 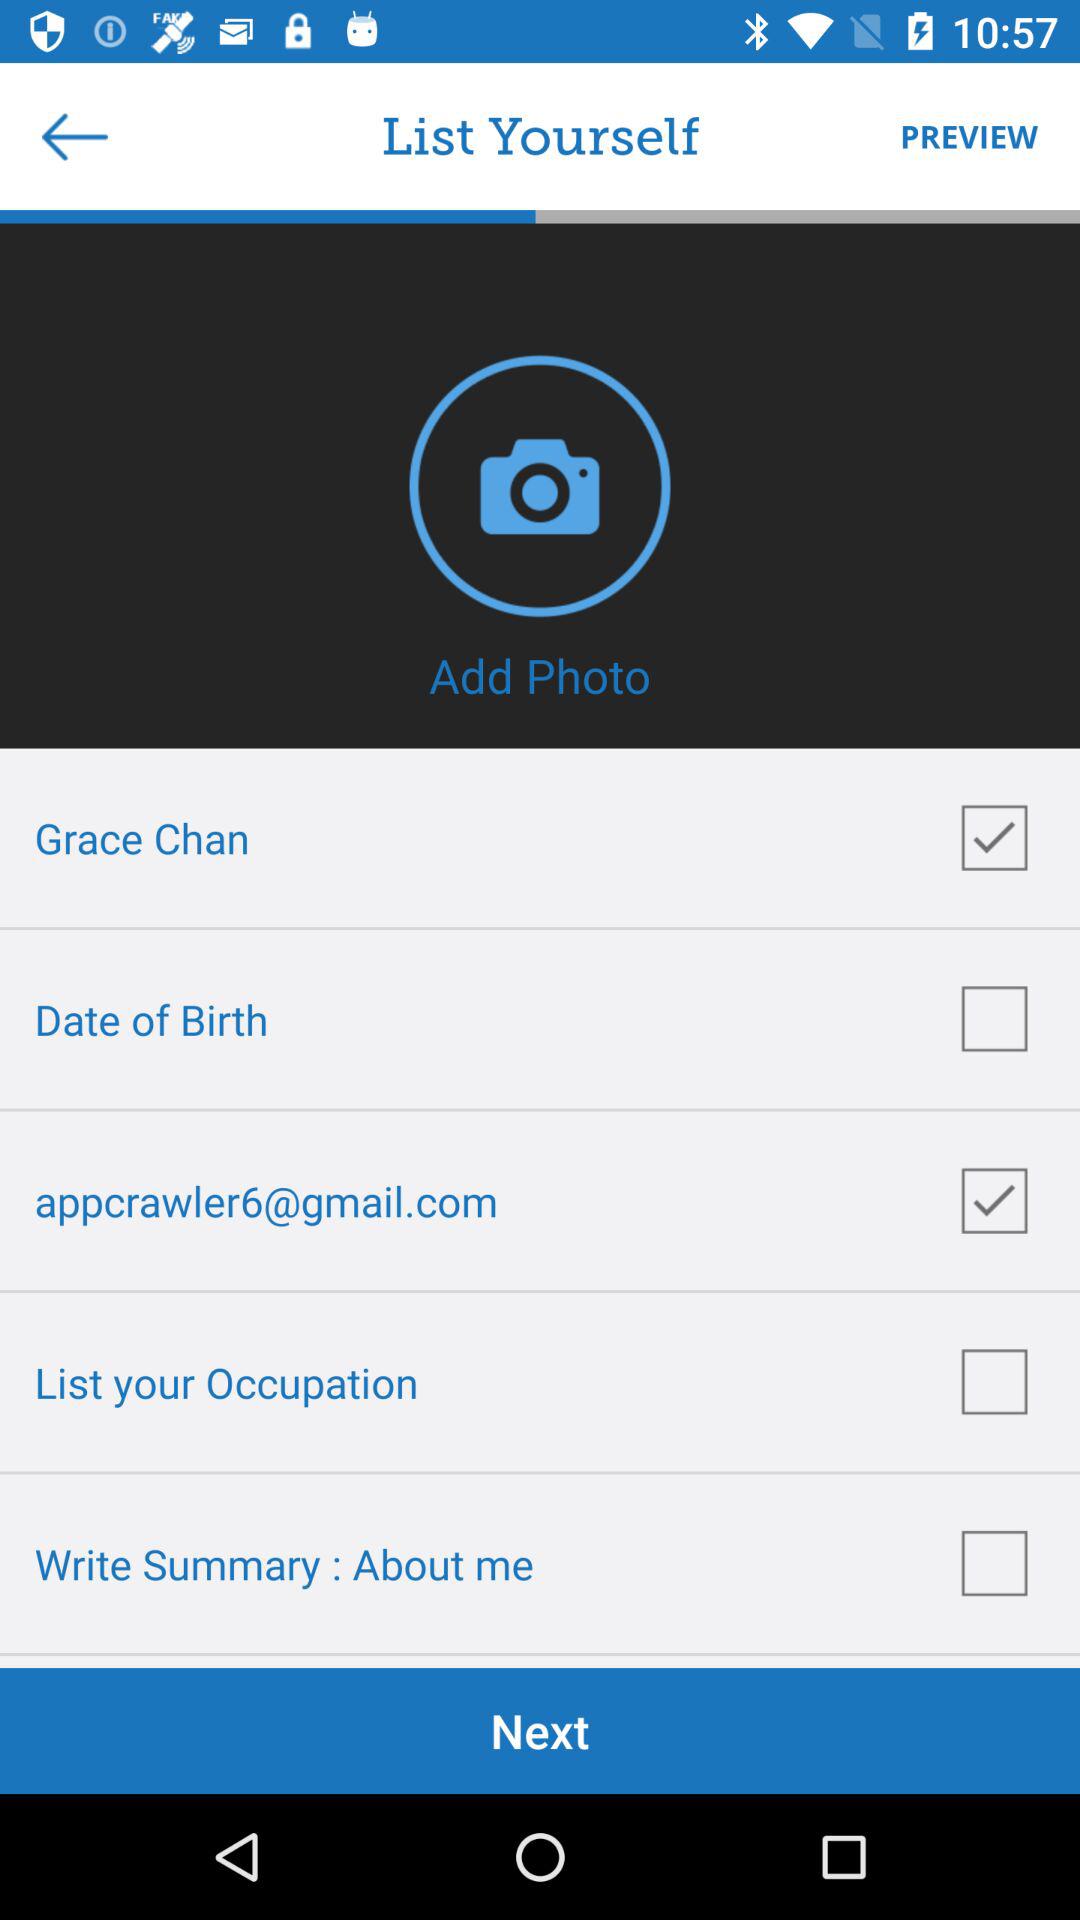 I want to click on turn on icon to the left of list yourself icon, so click(x=75, y=136).